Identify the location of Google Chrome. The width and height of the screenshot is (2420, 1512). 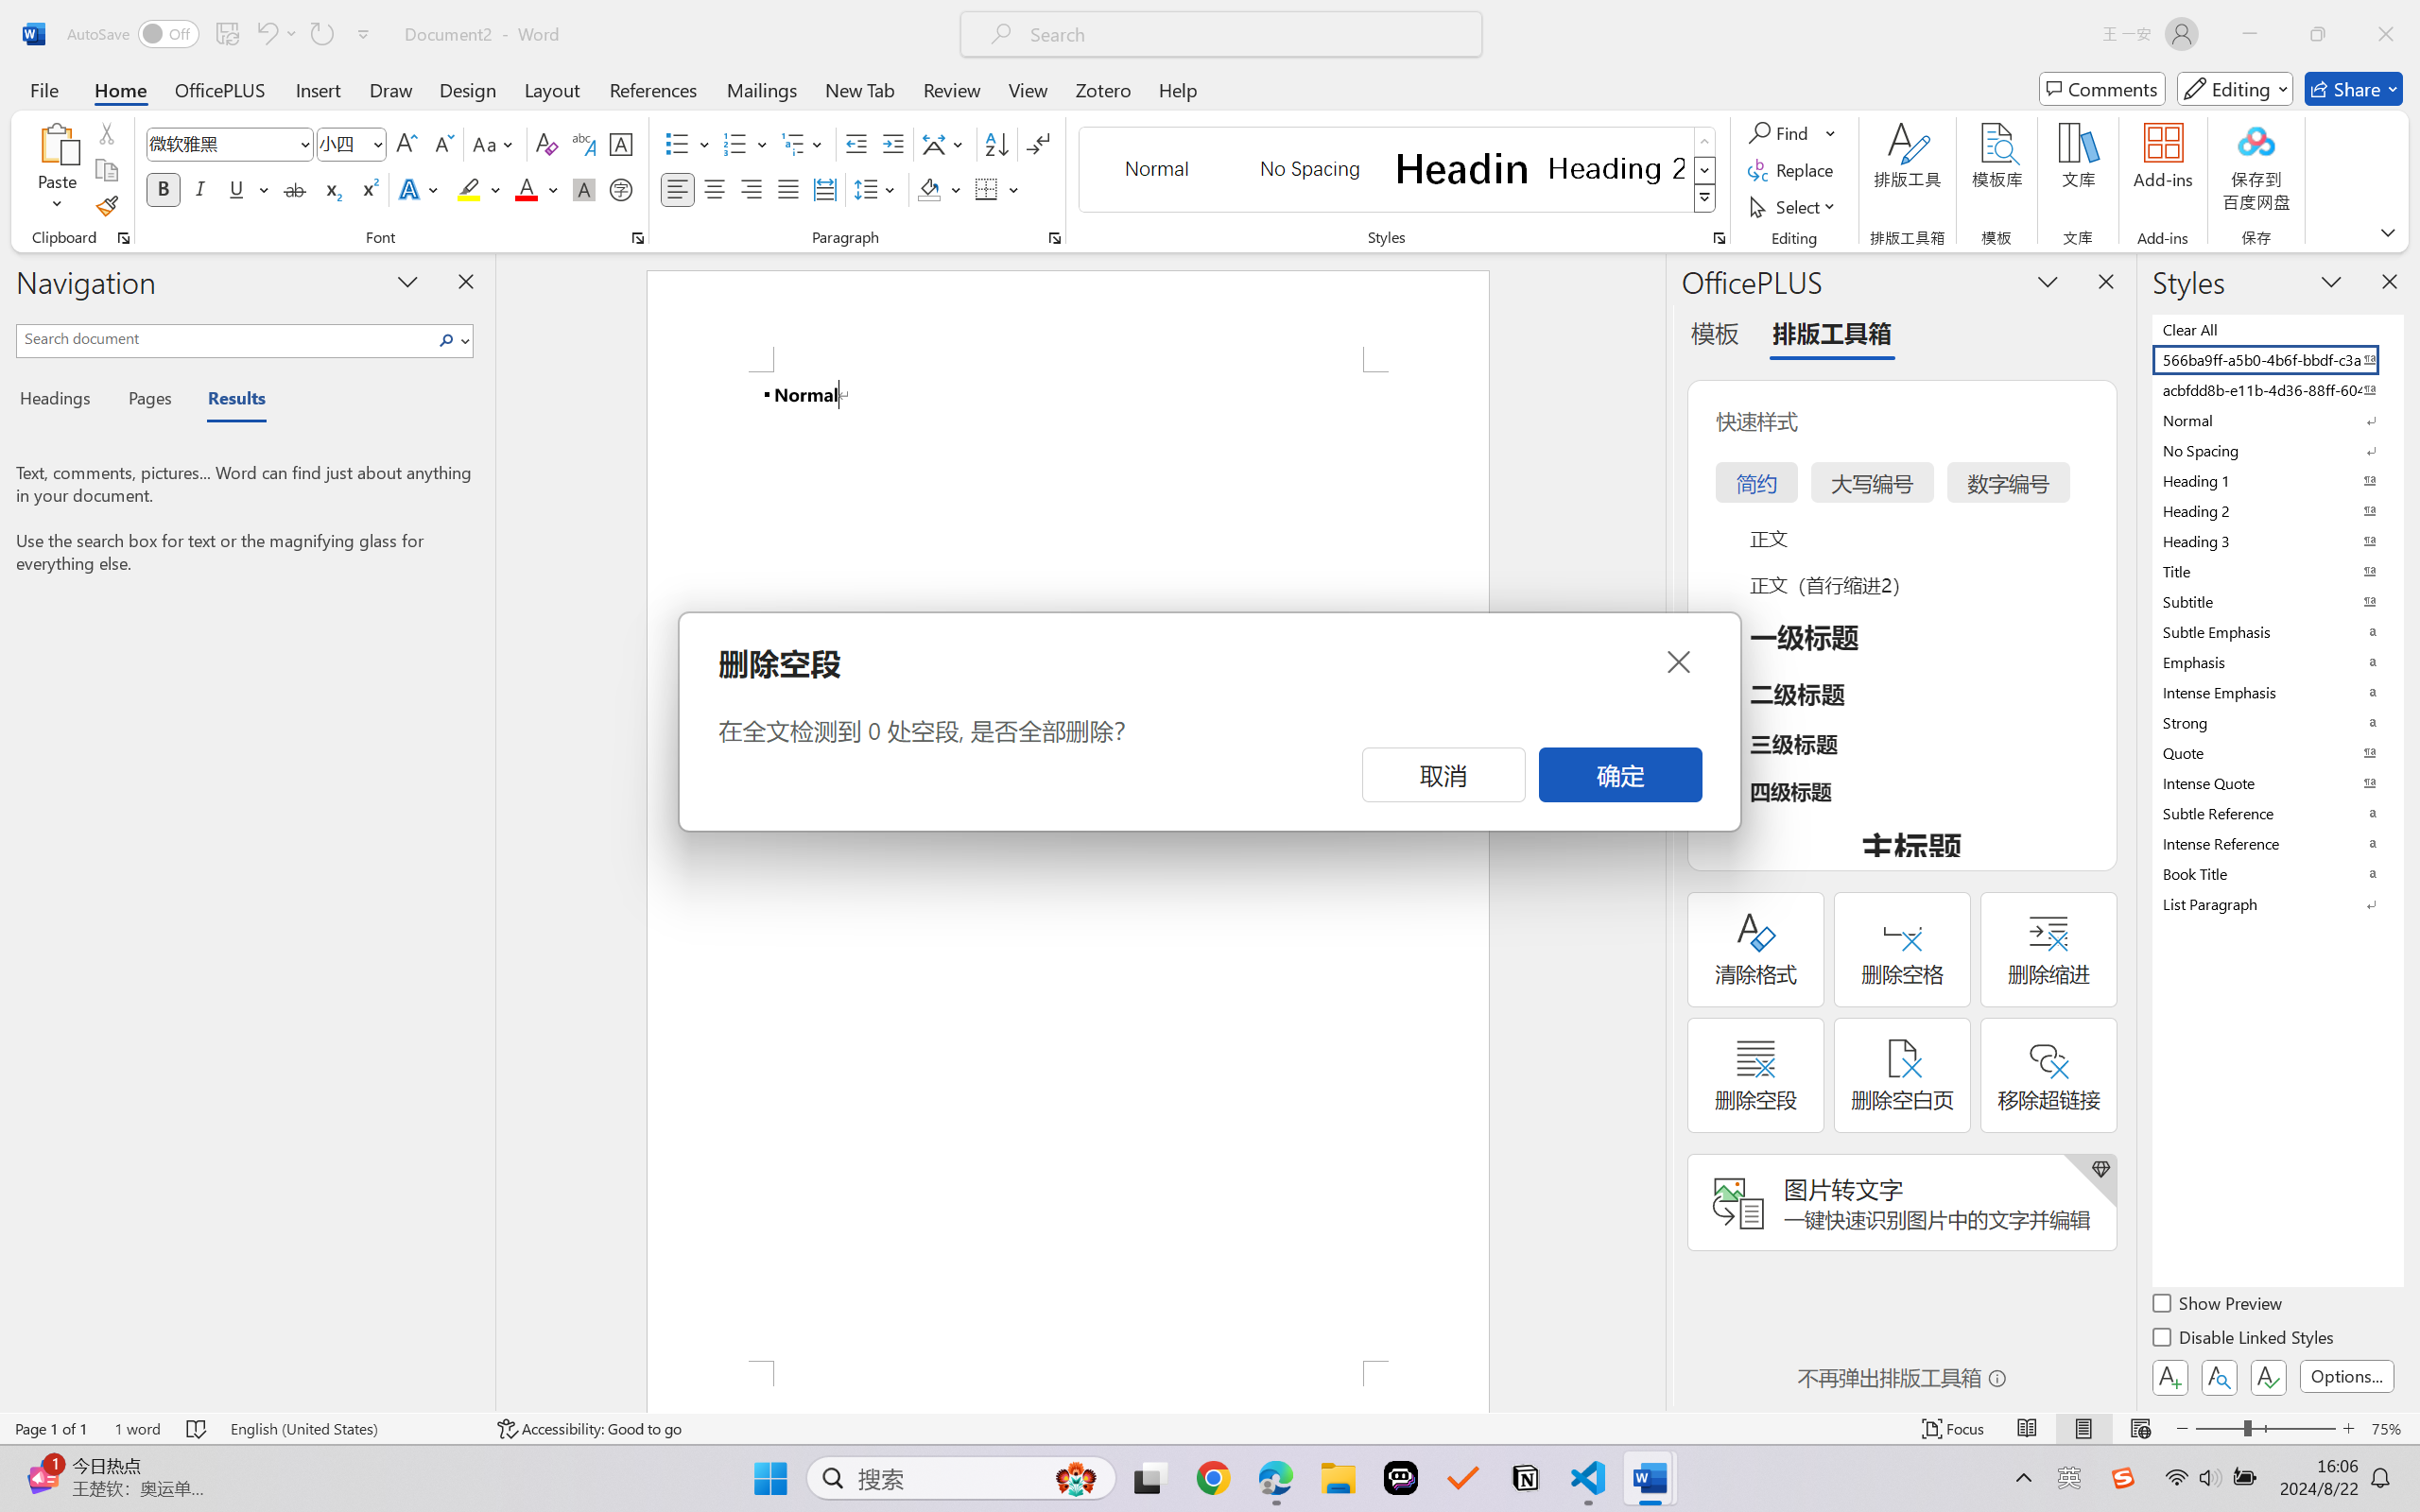
(1213, 1478).